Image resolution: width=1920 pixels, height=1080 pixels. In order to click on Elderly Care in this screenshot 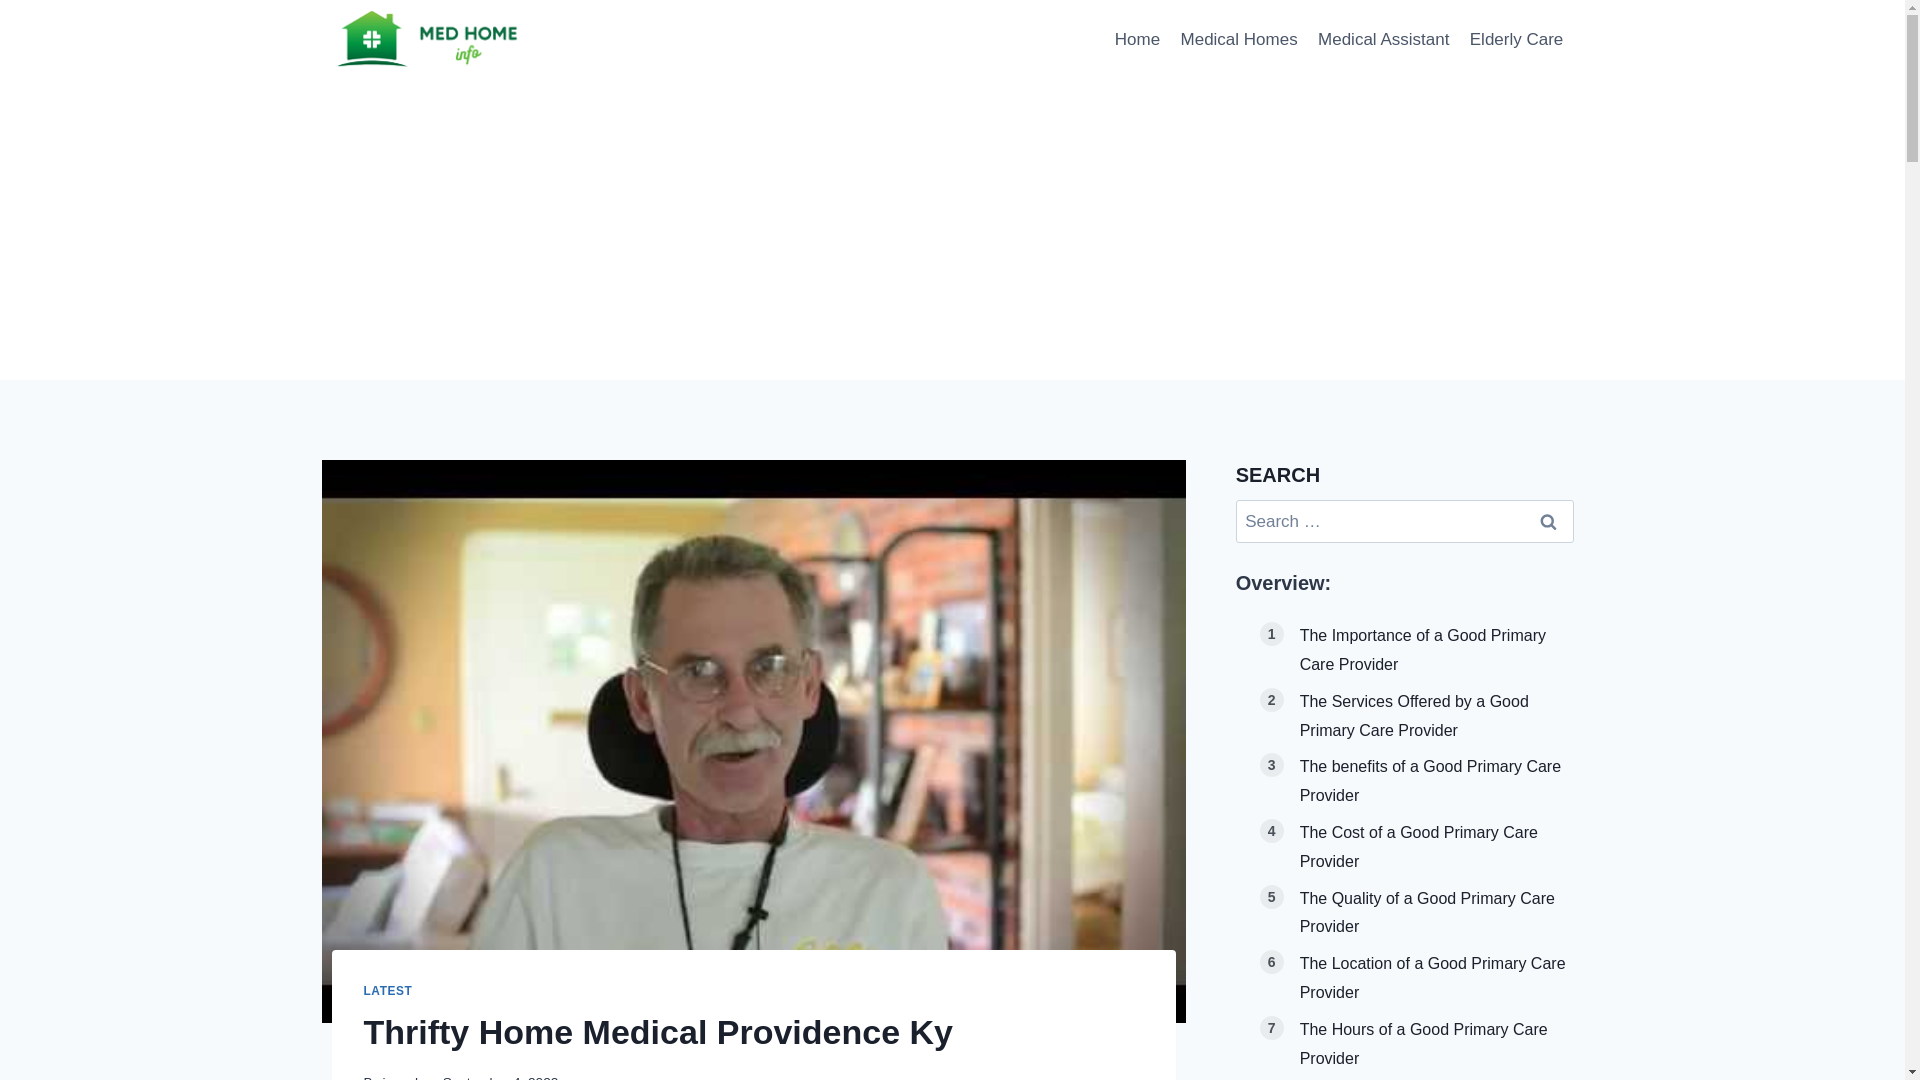, I will do `click(1516, 40)`.